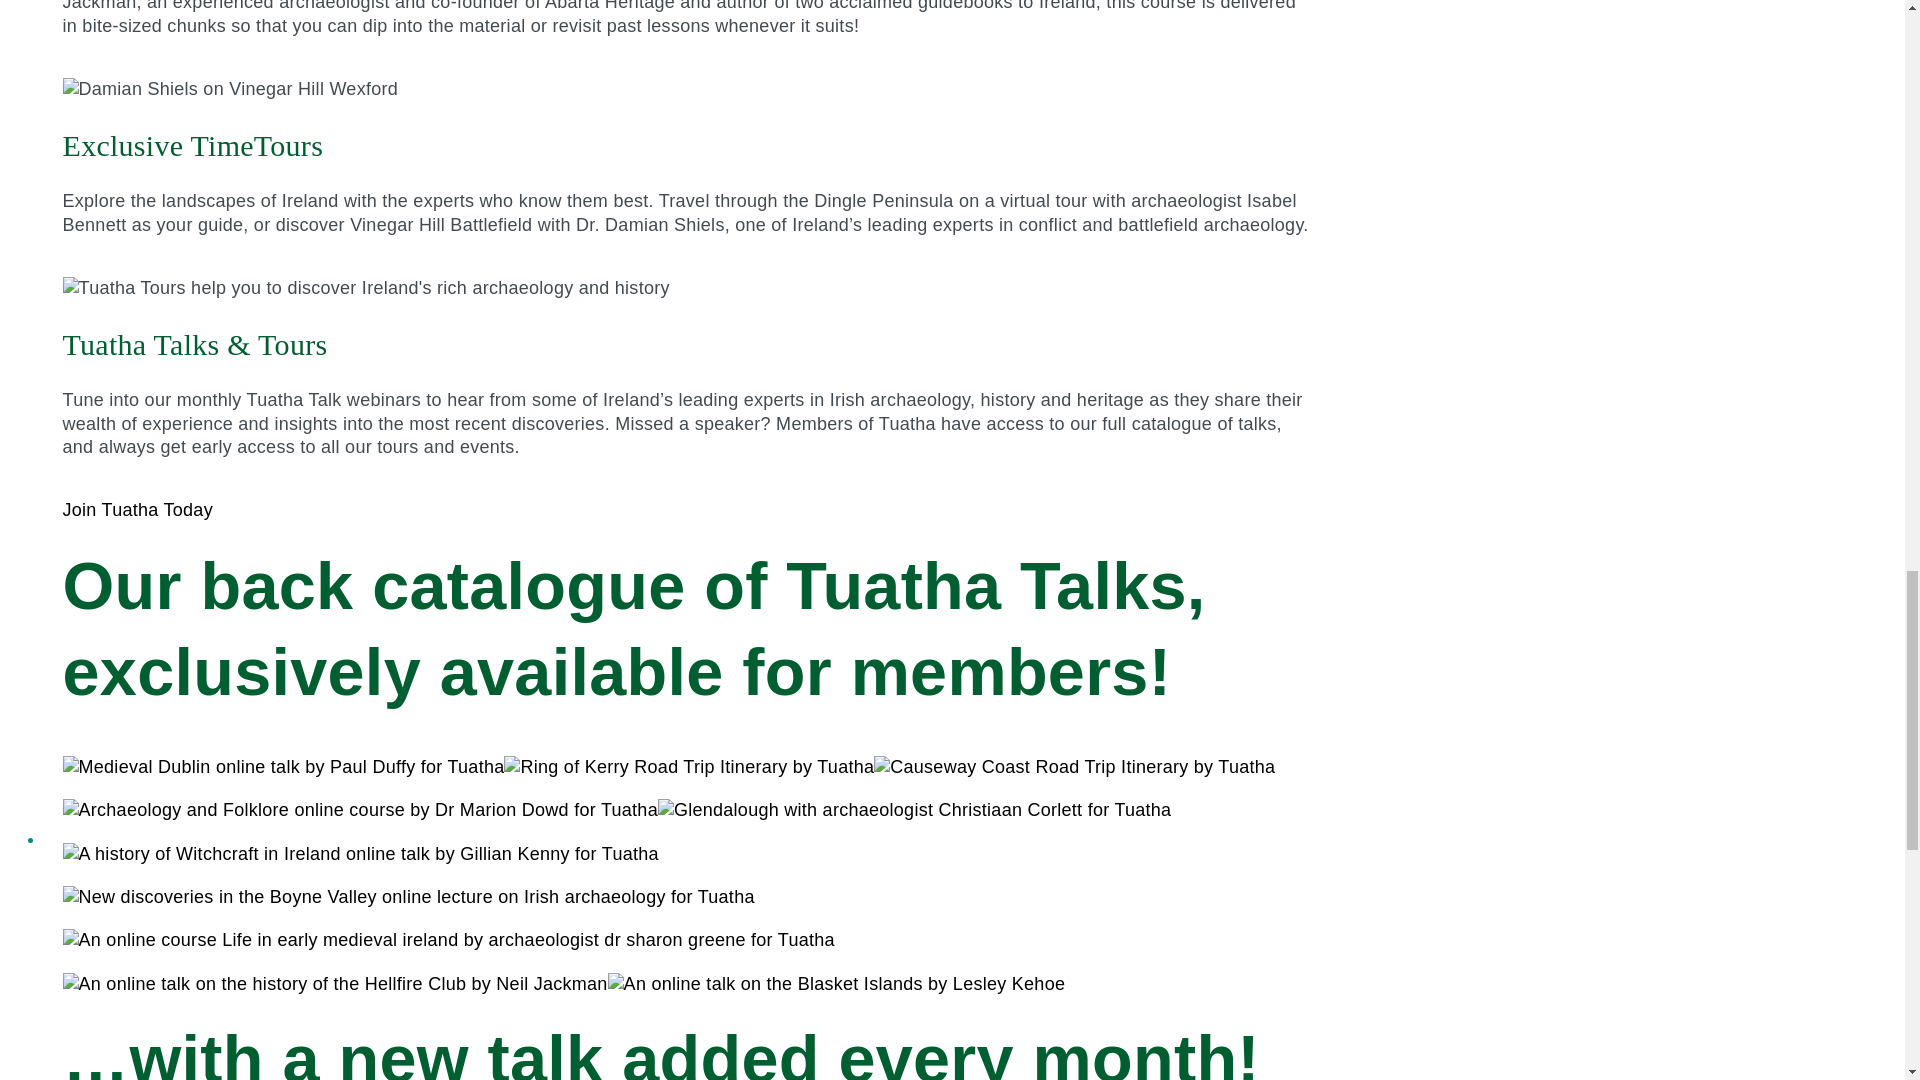 The image size is (1920, 1080). I want to click on Tuatha Tour, so click(366, 288).